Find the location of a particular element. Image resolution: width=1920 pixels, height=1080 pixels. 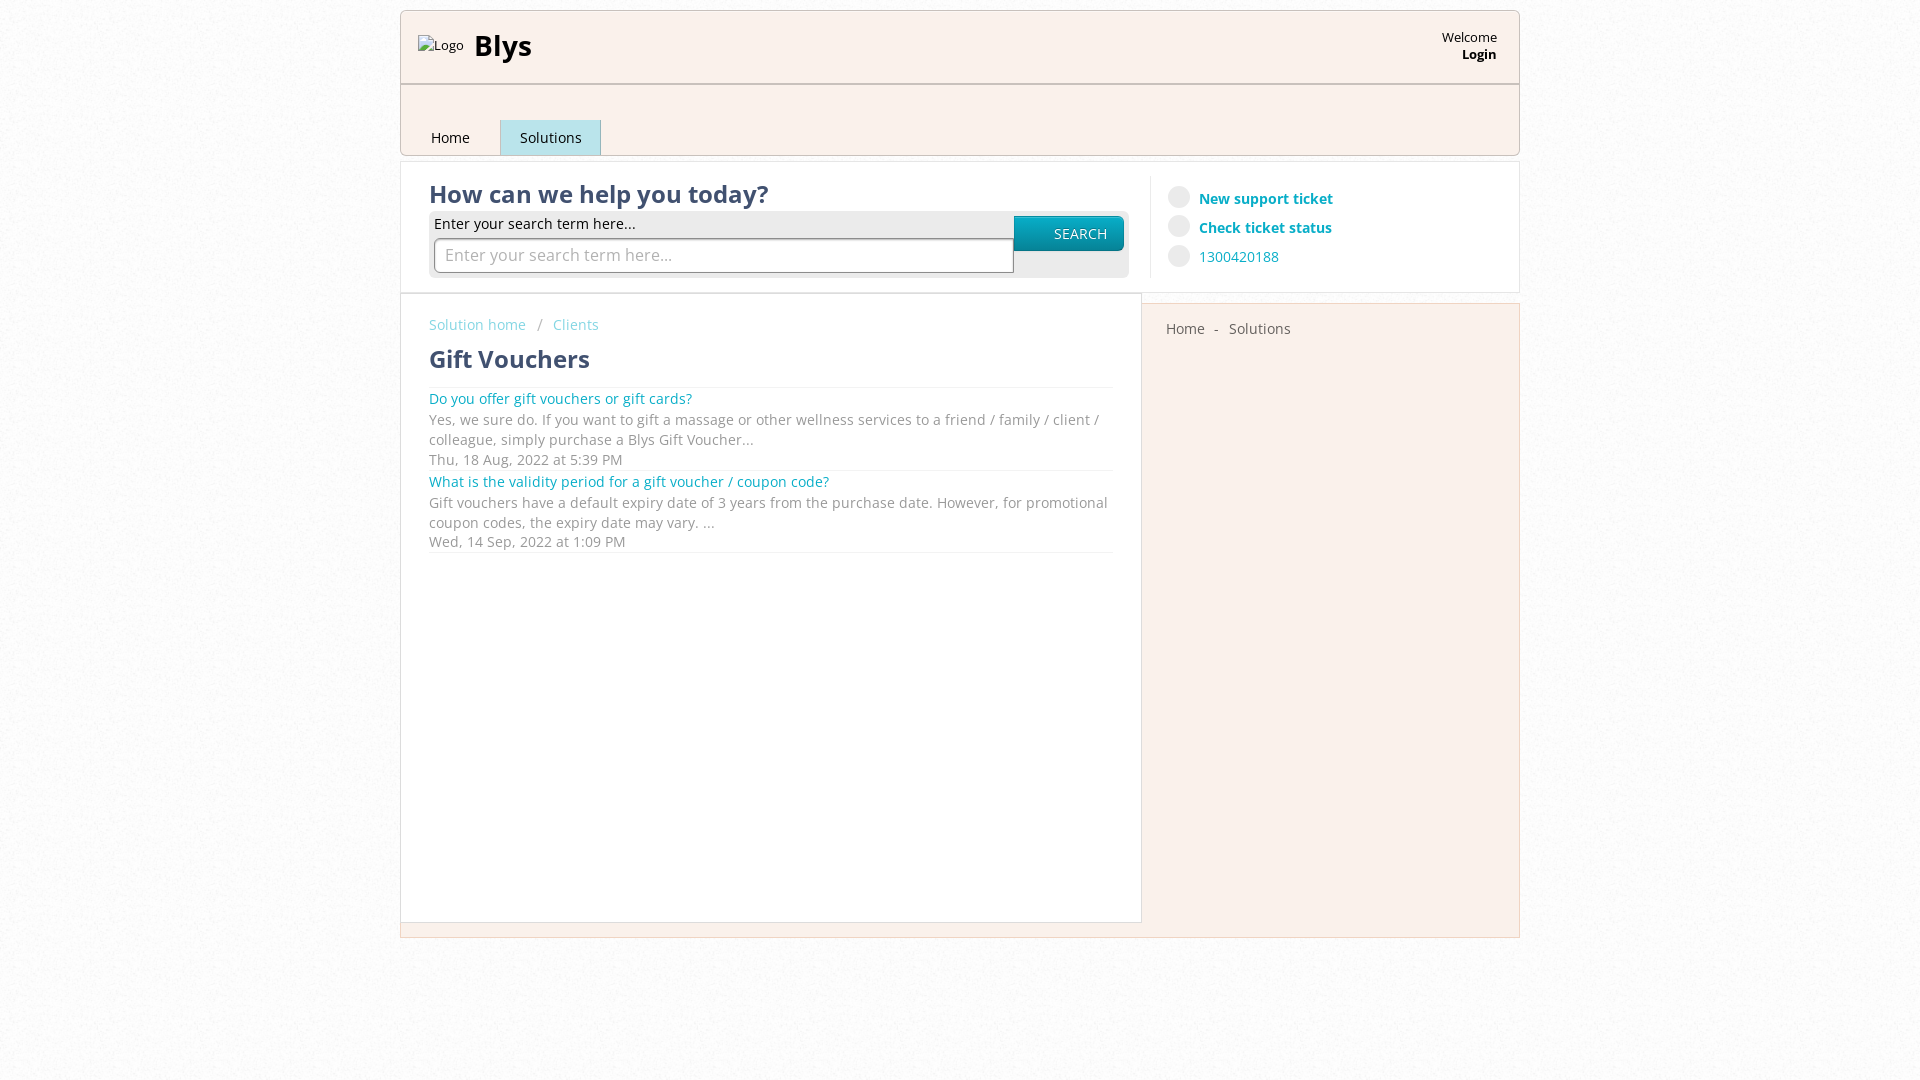

Home is located at coordinates (1186, 328).